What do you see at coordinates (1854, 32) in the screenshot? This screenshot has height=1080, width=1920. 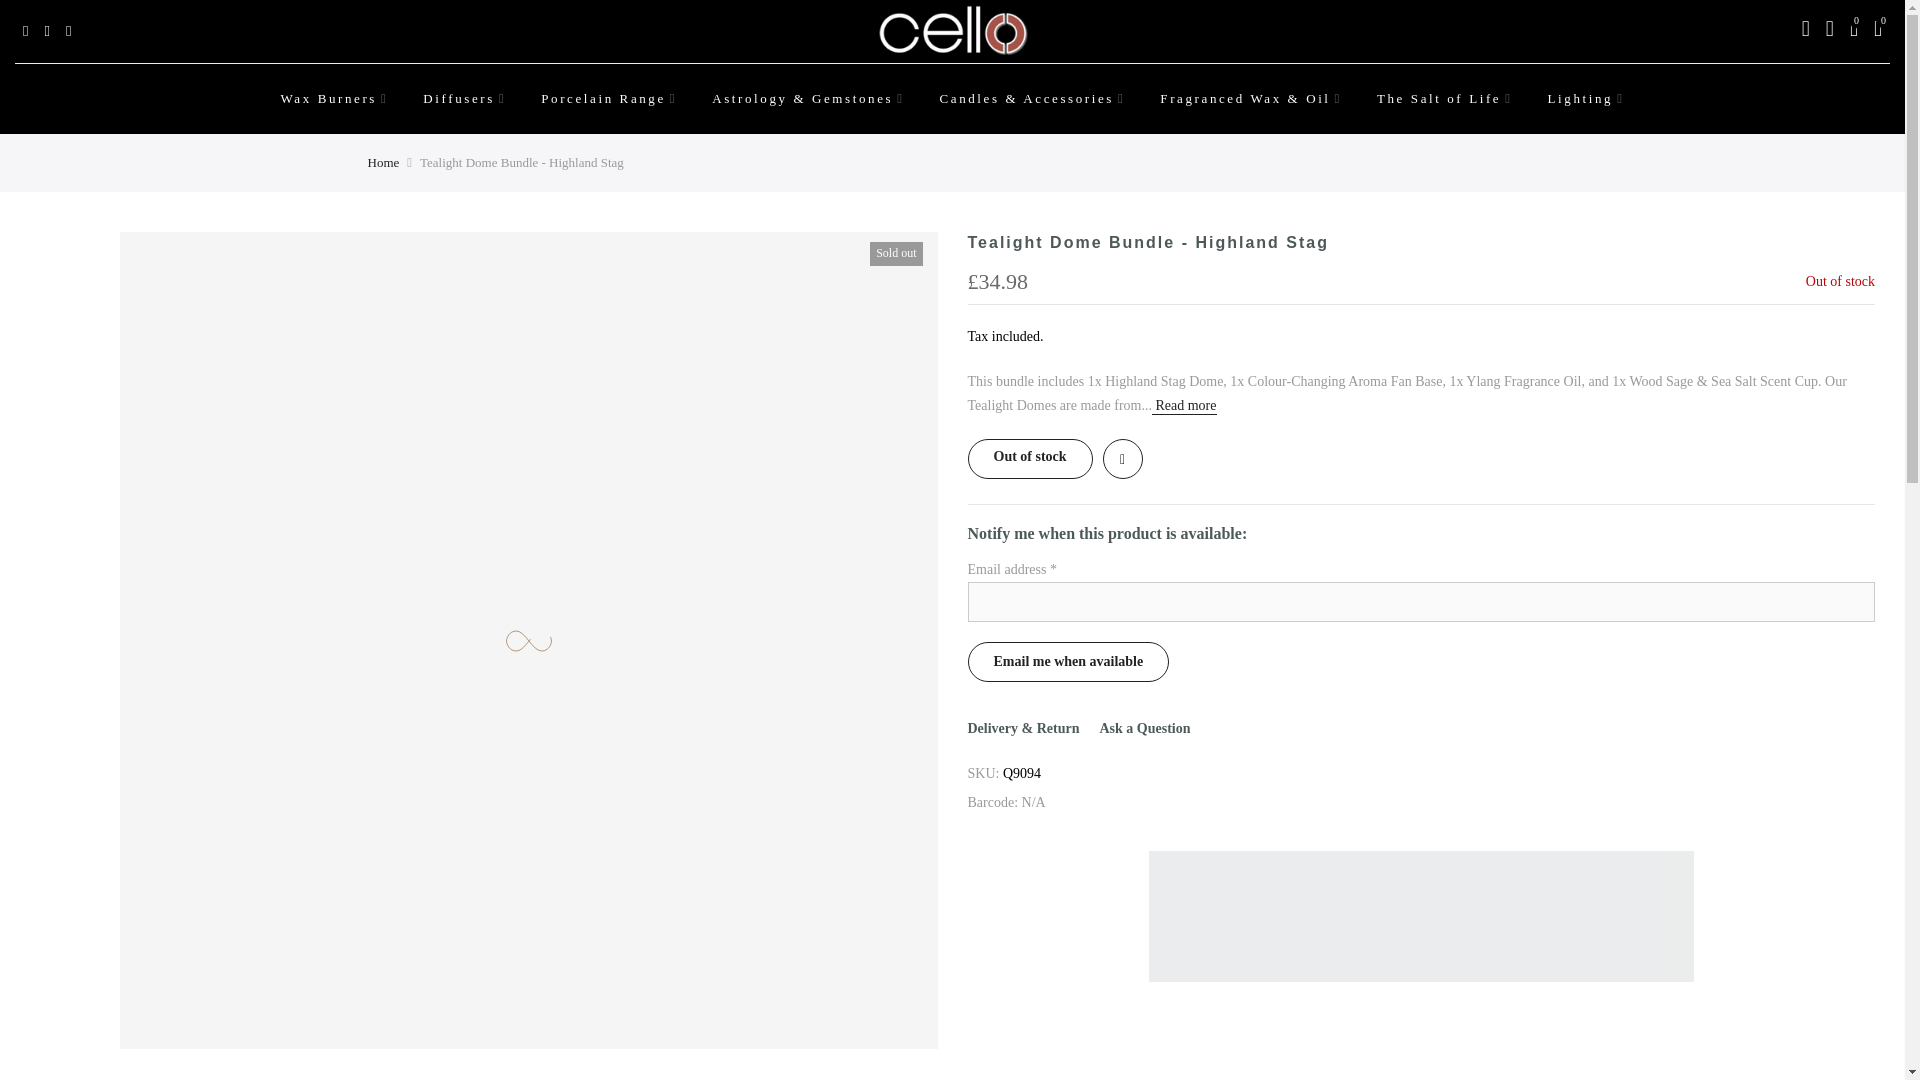 I see `0` at bounding box center [1854, 32].